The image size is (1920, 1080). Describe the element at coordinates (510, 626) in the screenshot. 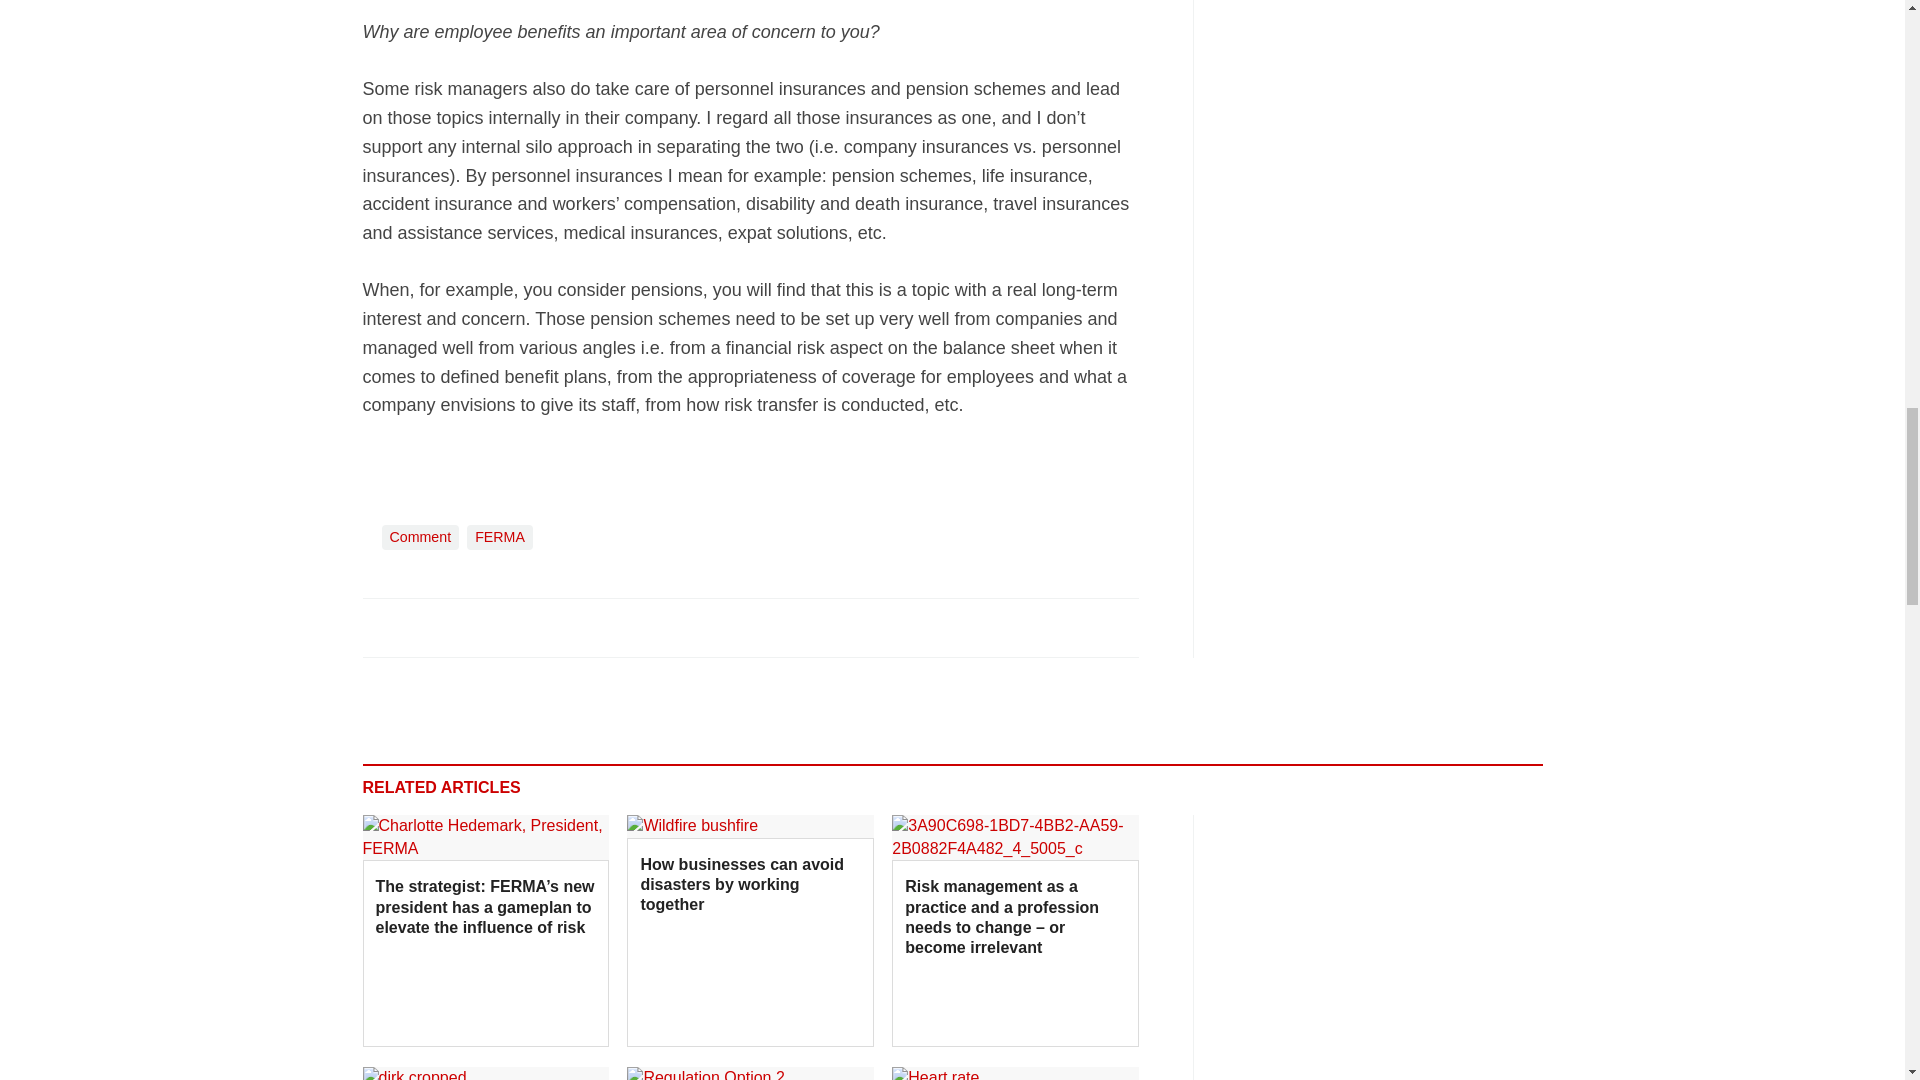

I see `Email this article` at that location.